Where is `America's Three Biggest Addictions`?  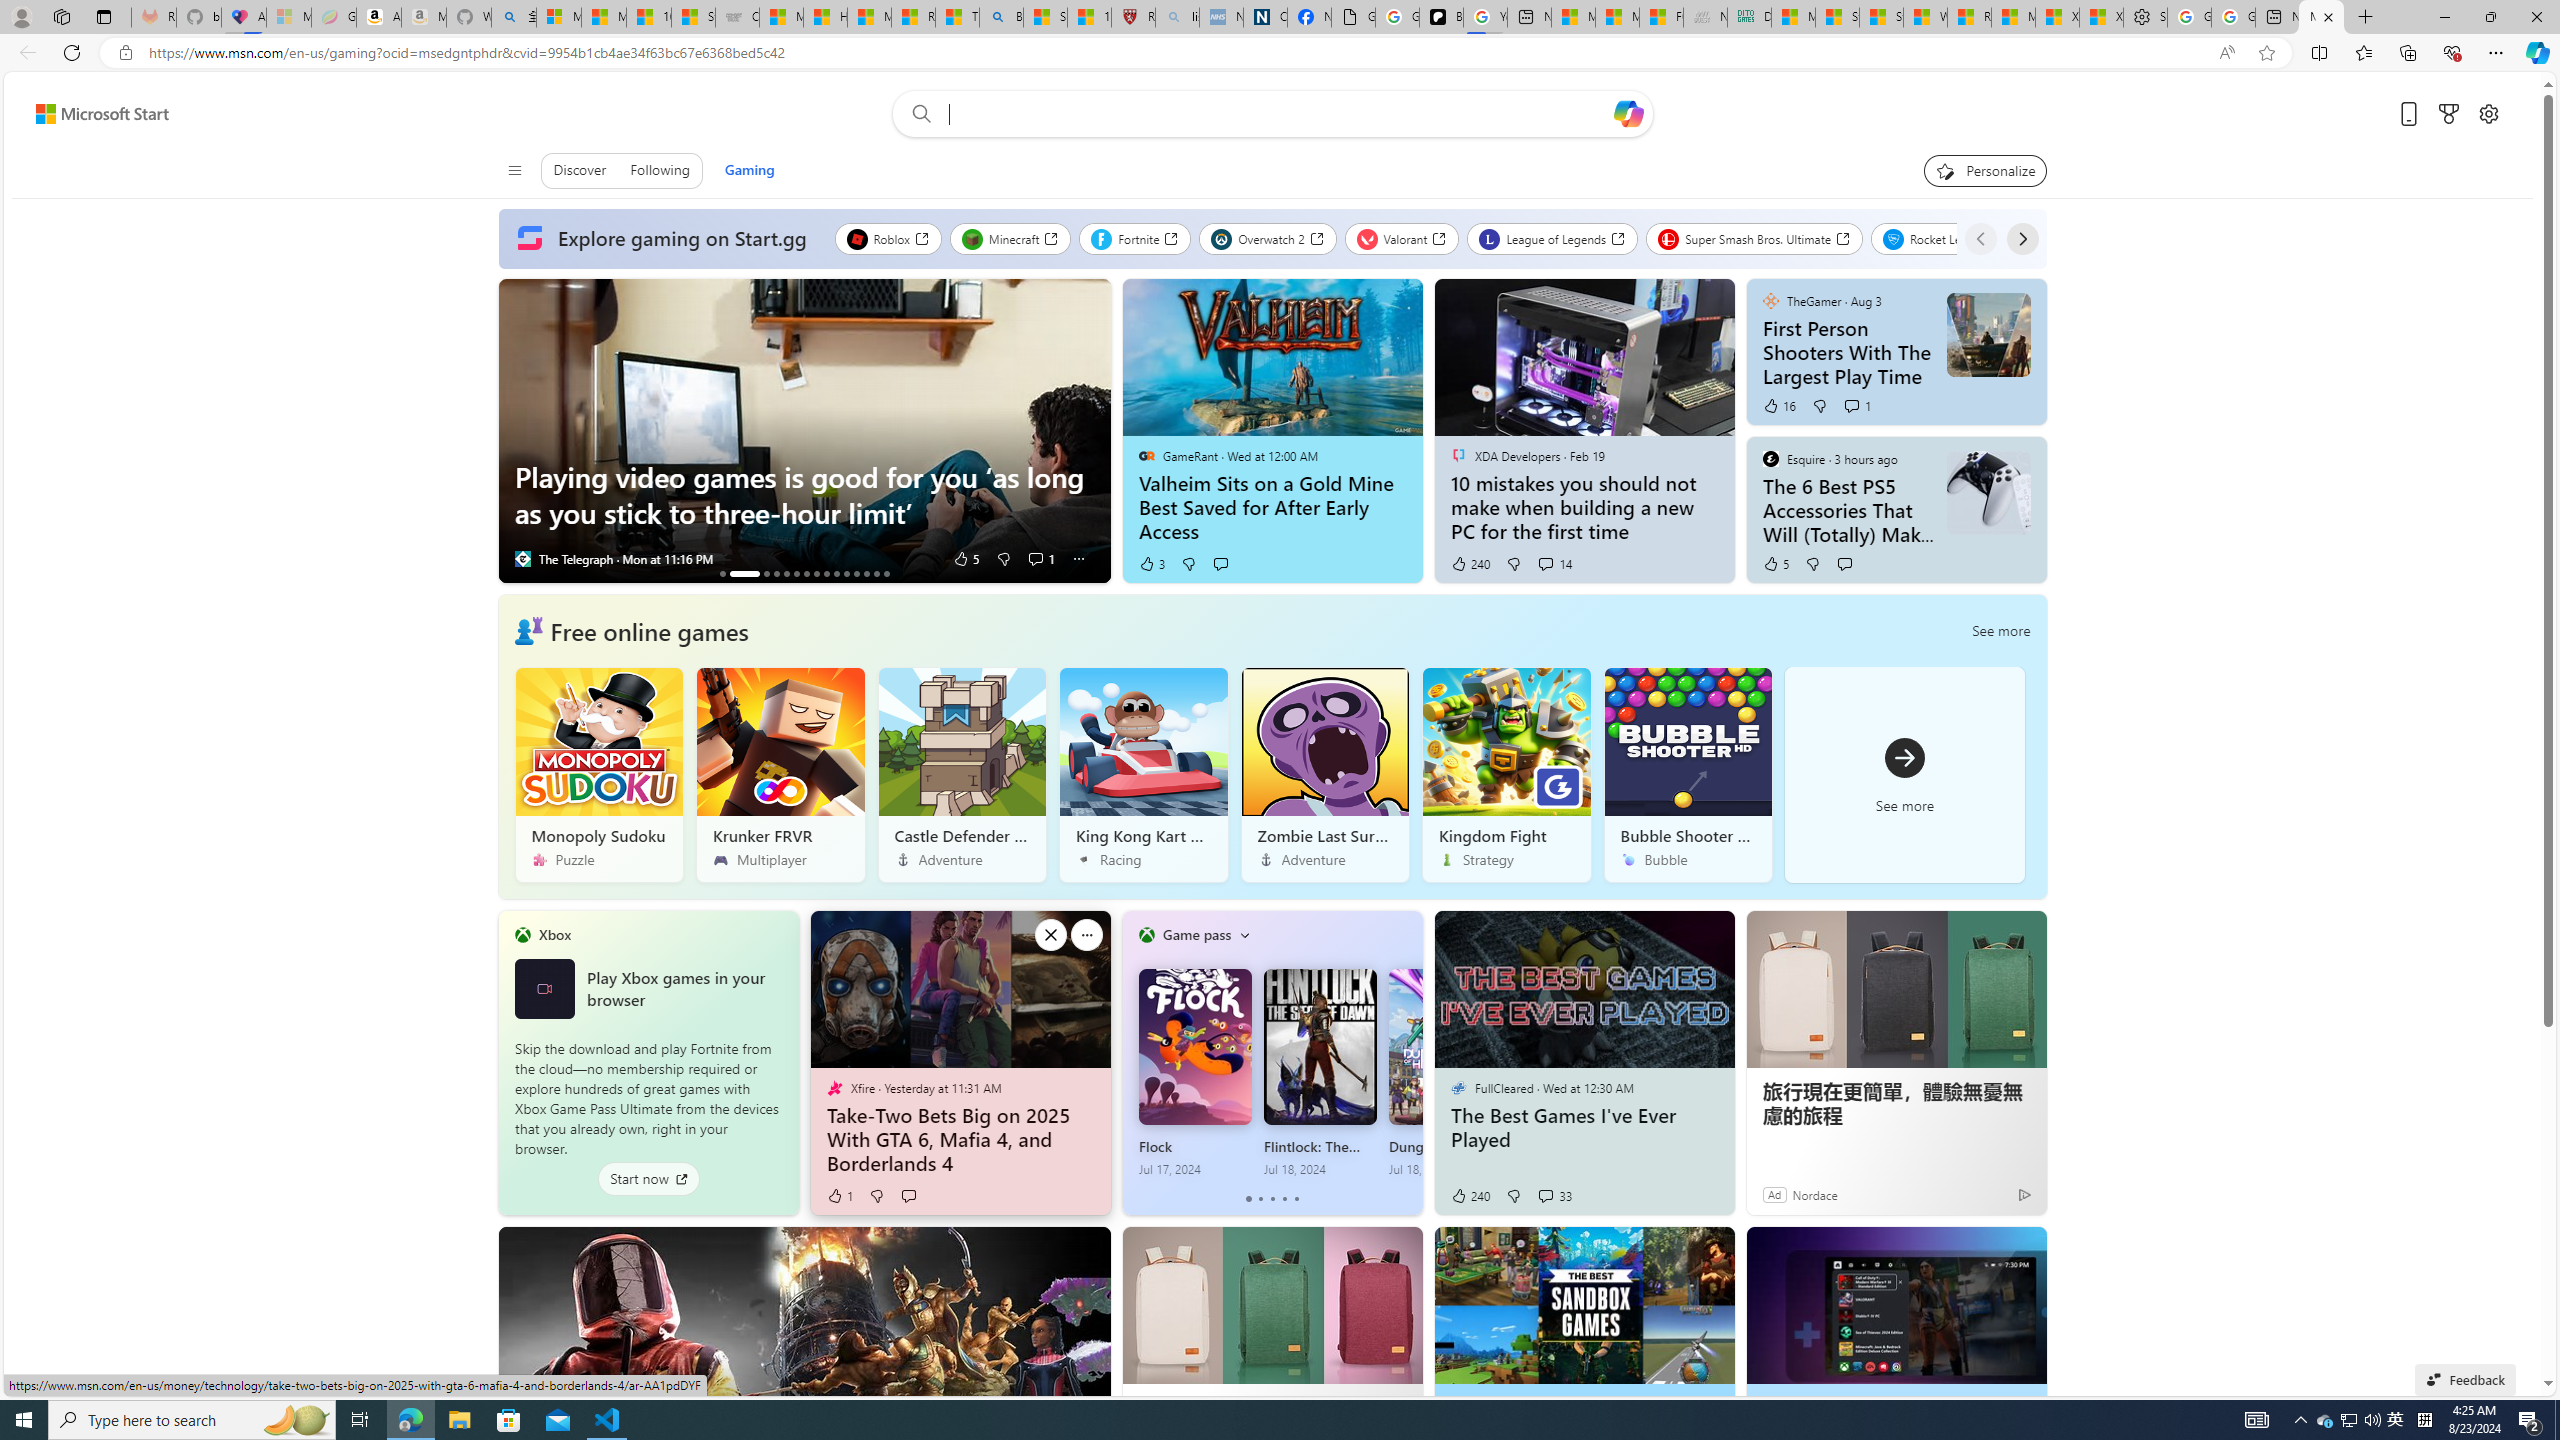
America's Three Biggest Addictions is located at coordinates (723, 574).